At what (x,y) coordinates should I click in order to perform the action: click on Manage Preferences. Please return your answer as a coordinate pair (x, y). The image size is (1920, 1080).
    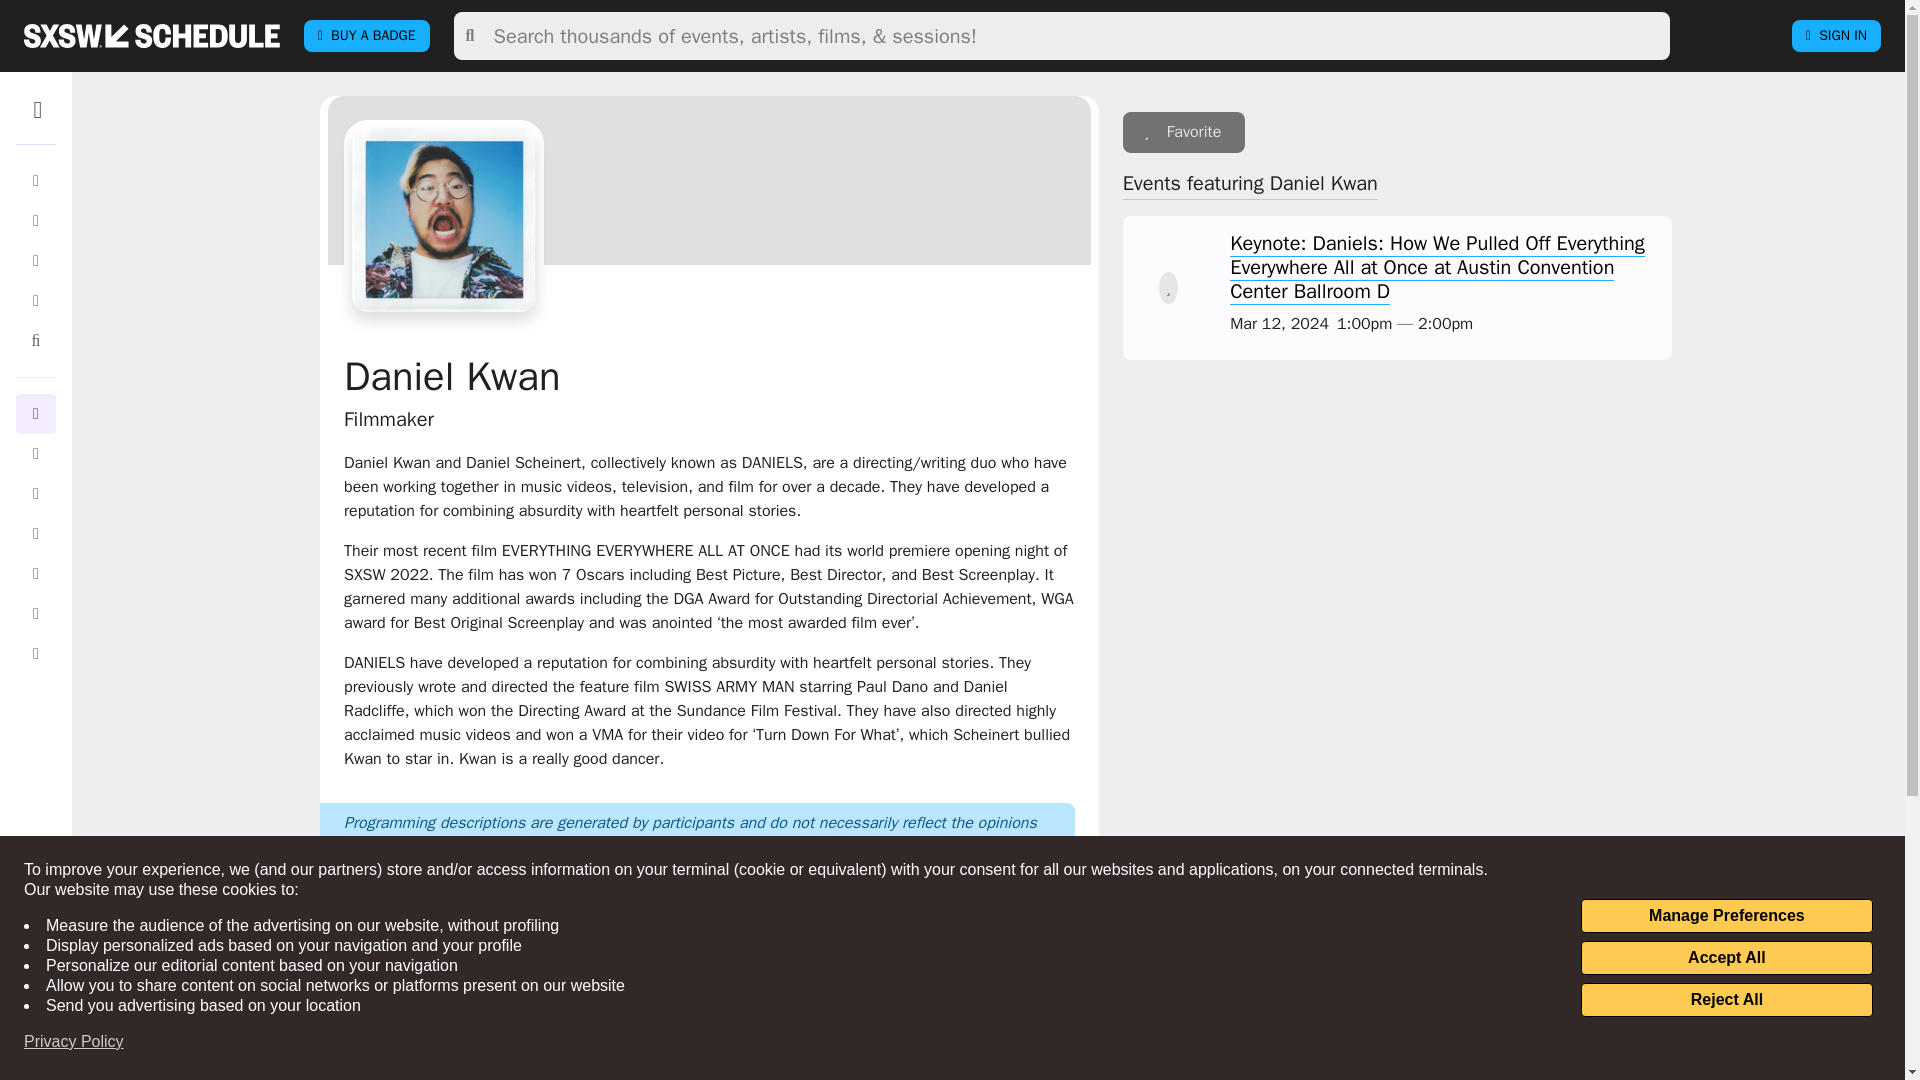
    Looking at the image, I should click on (1726, 916).